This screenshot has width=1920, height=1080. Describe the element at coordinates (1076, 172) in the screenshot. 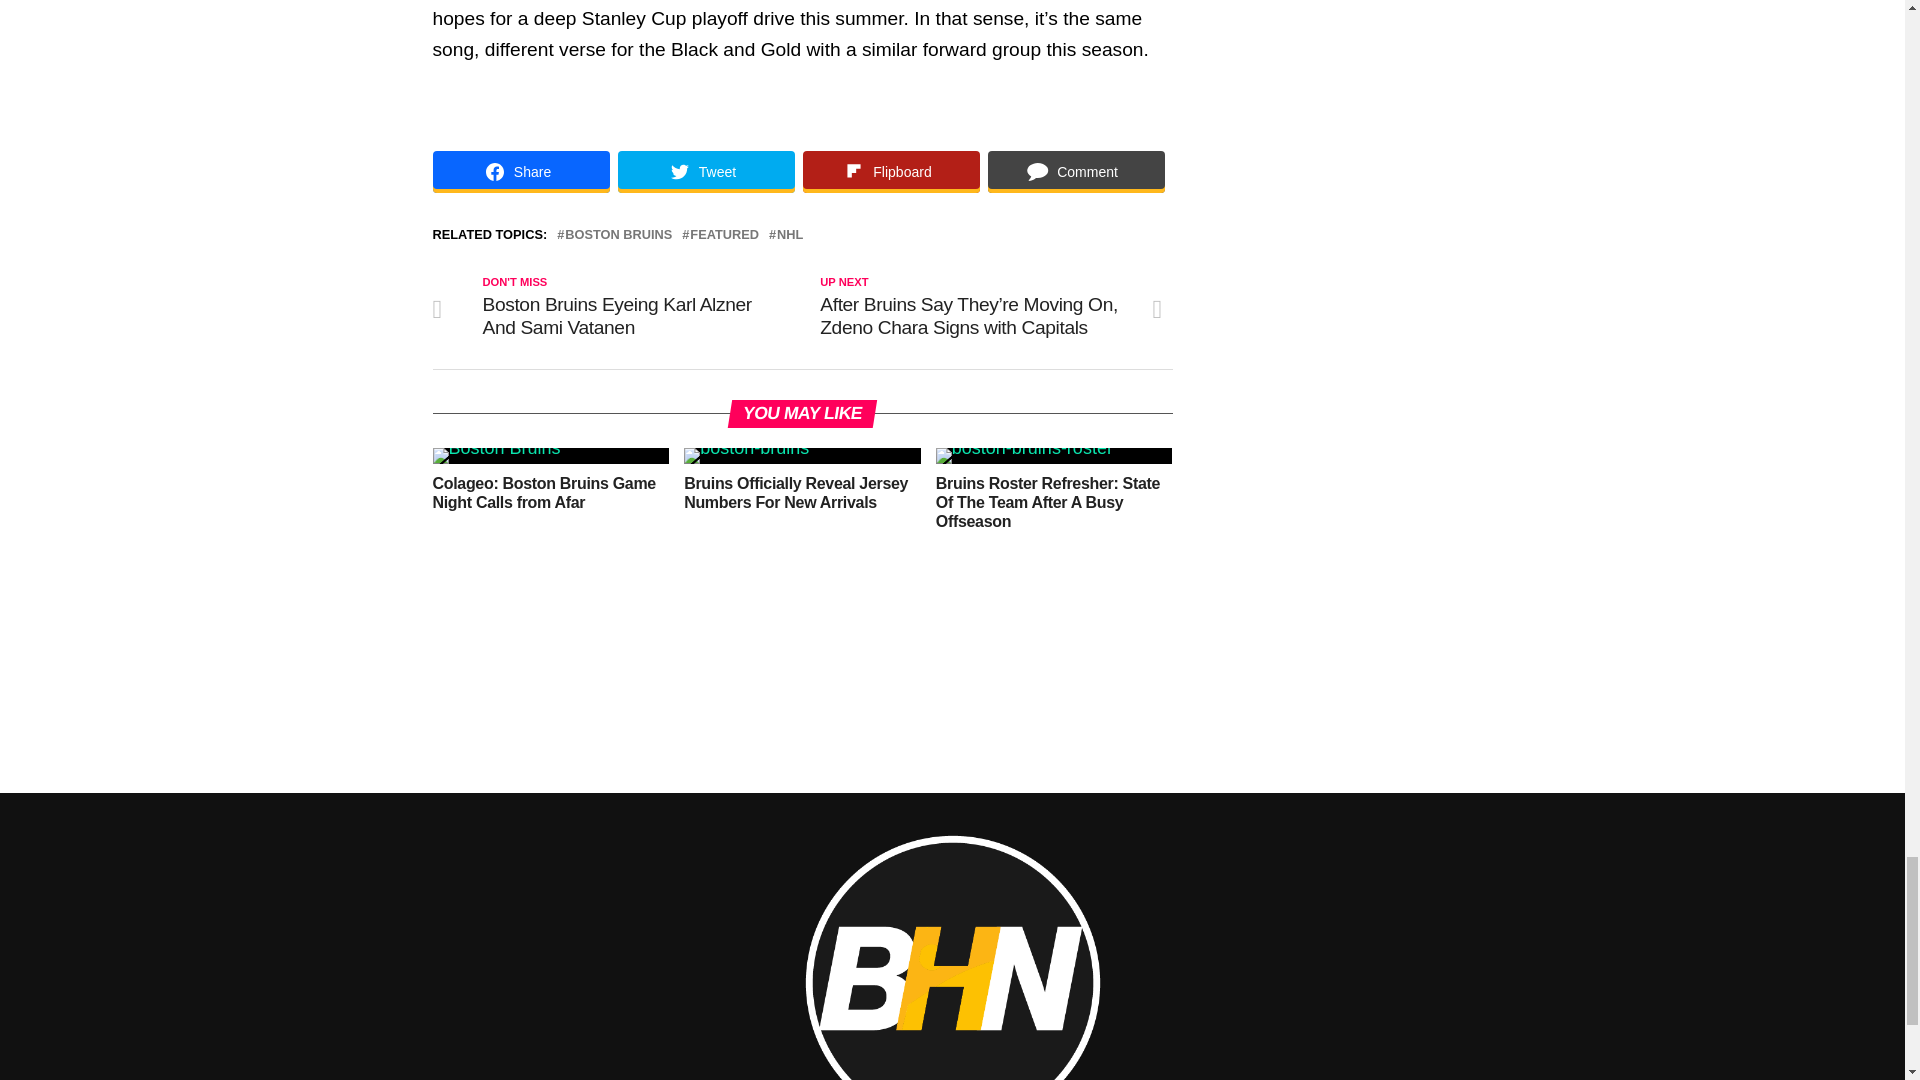

I see `Share on Comment` at that location.